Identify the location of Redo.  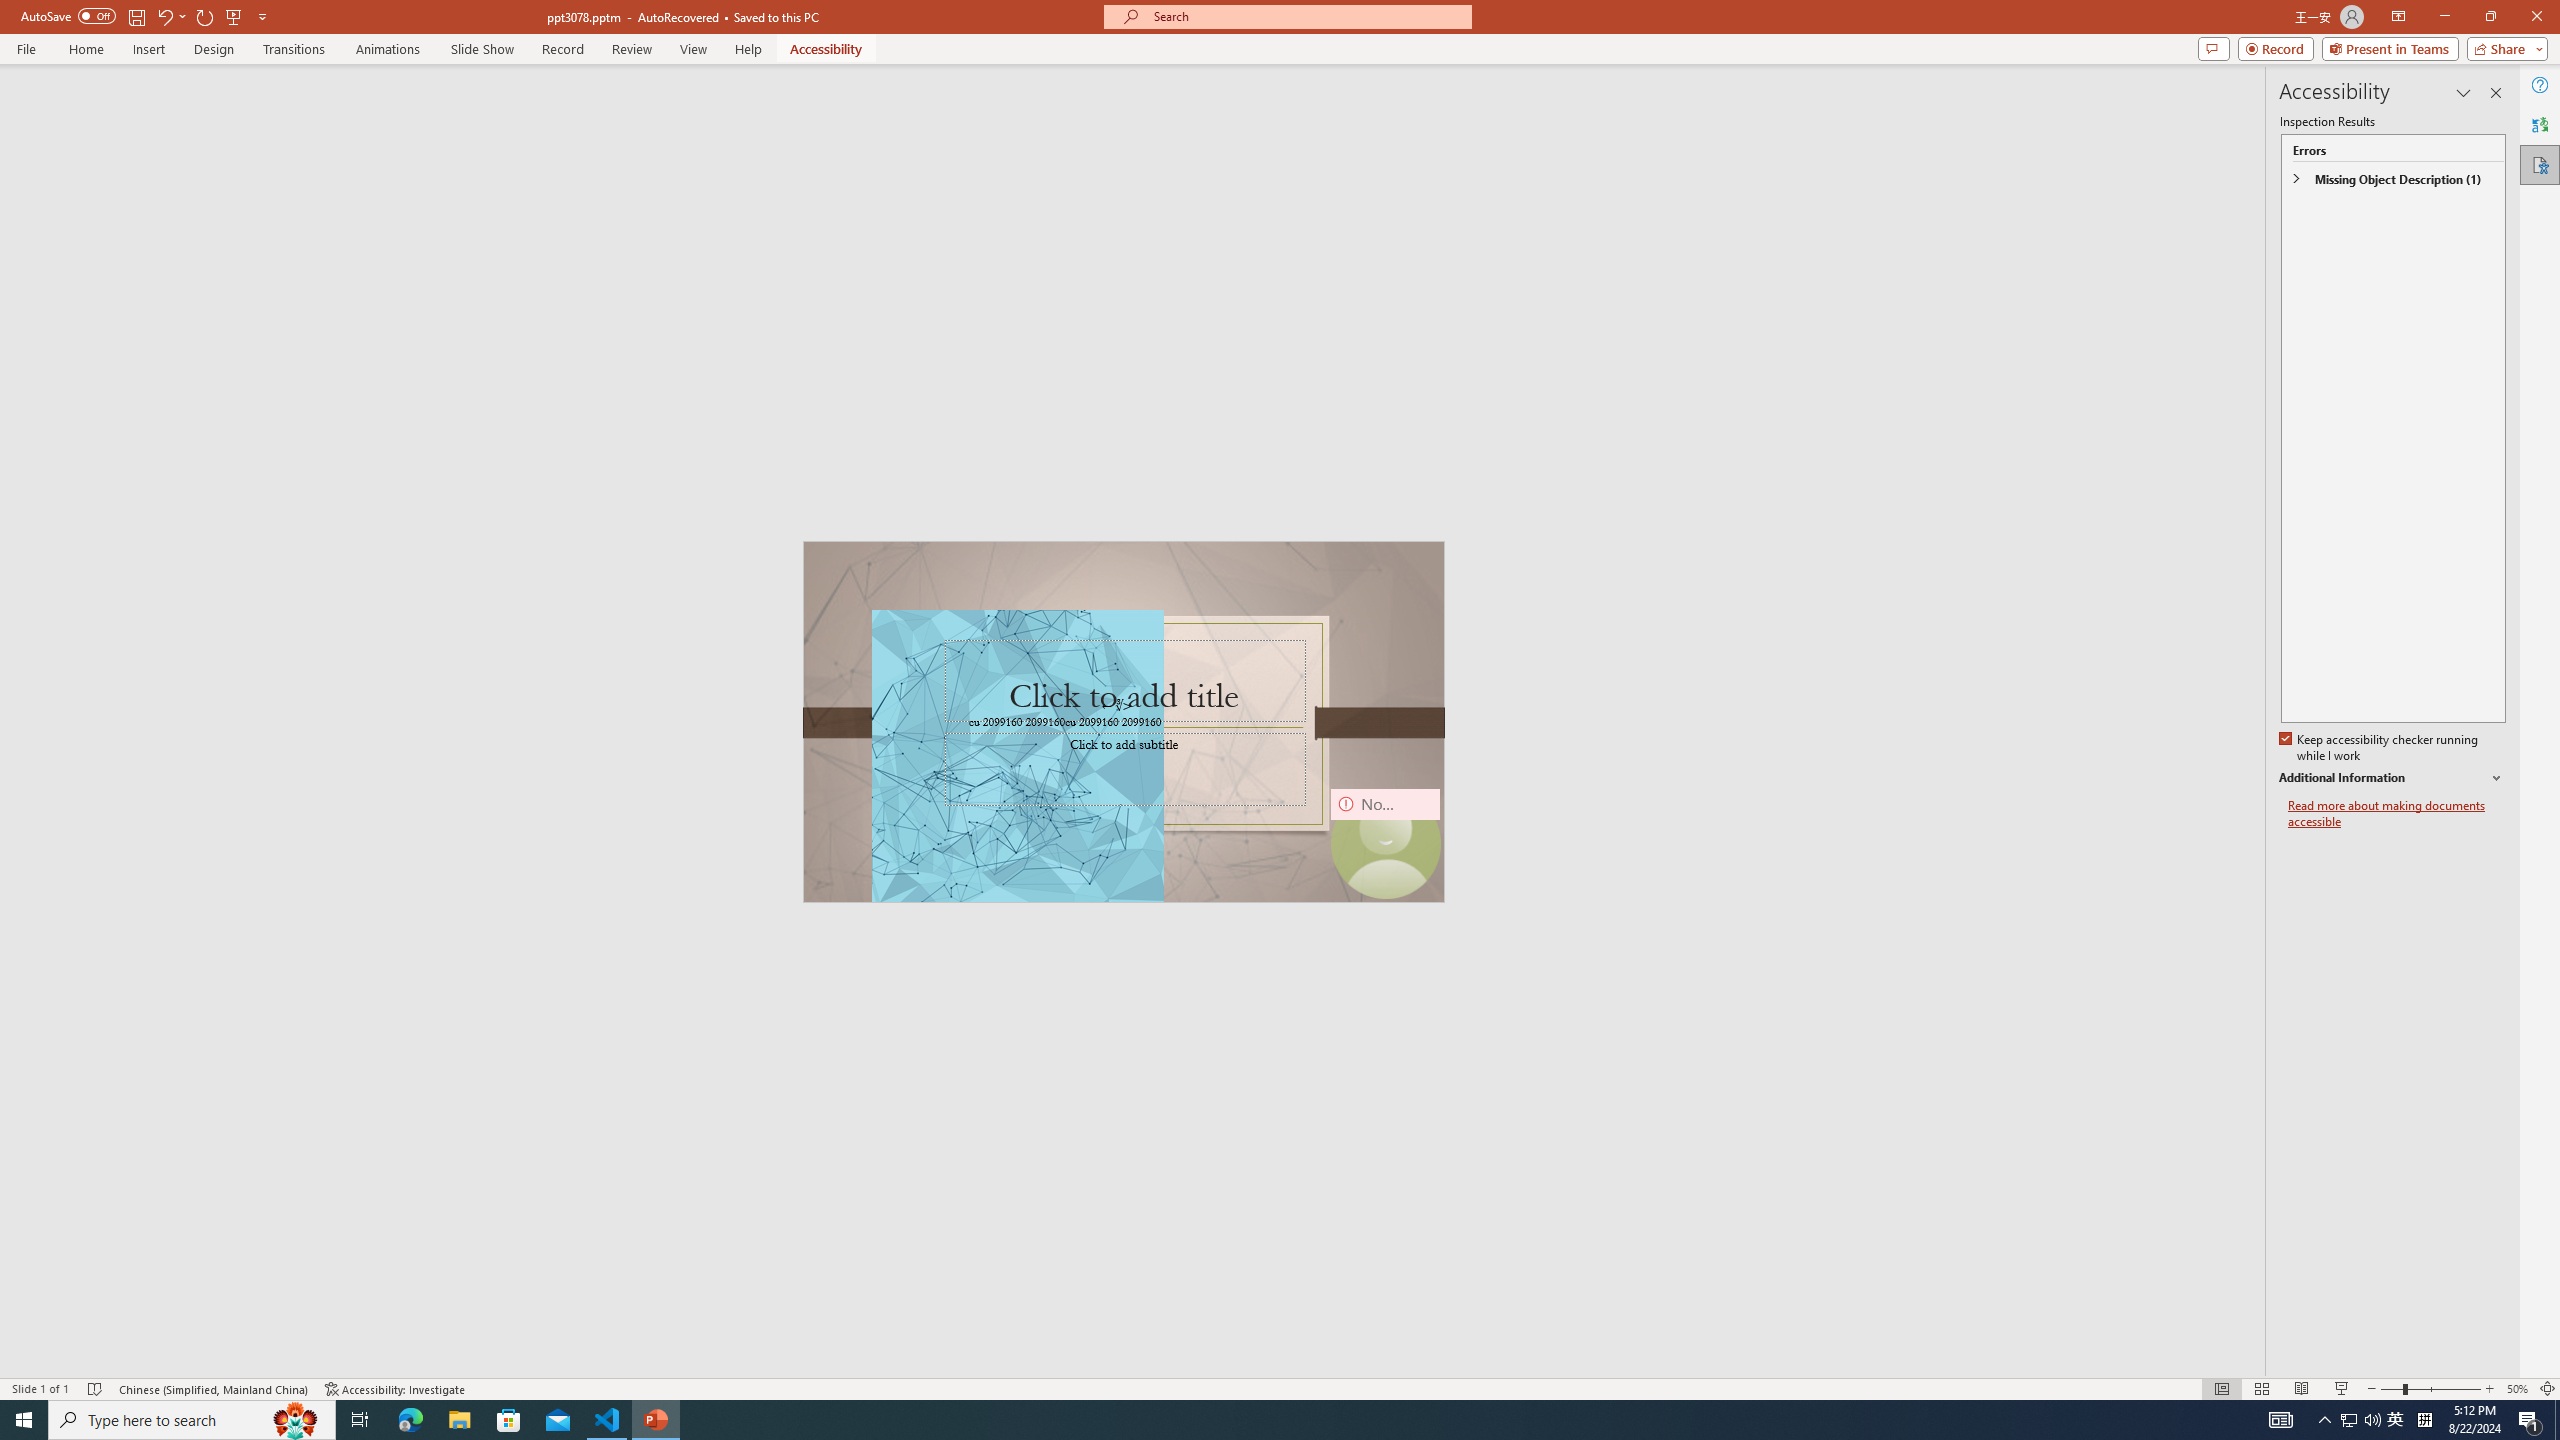
(206, 16).